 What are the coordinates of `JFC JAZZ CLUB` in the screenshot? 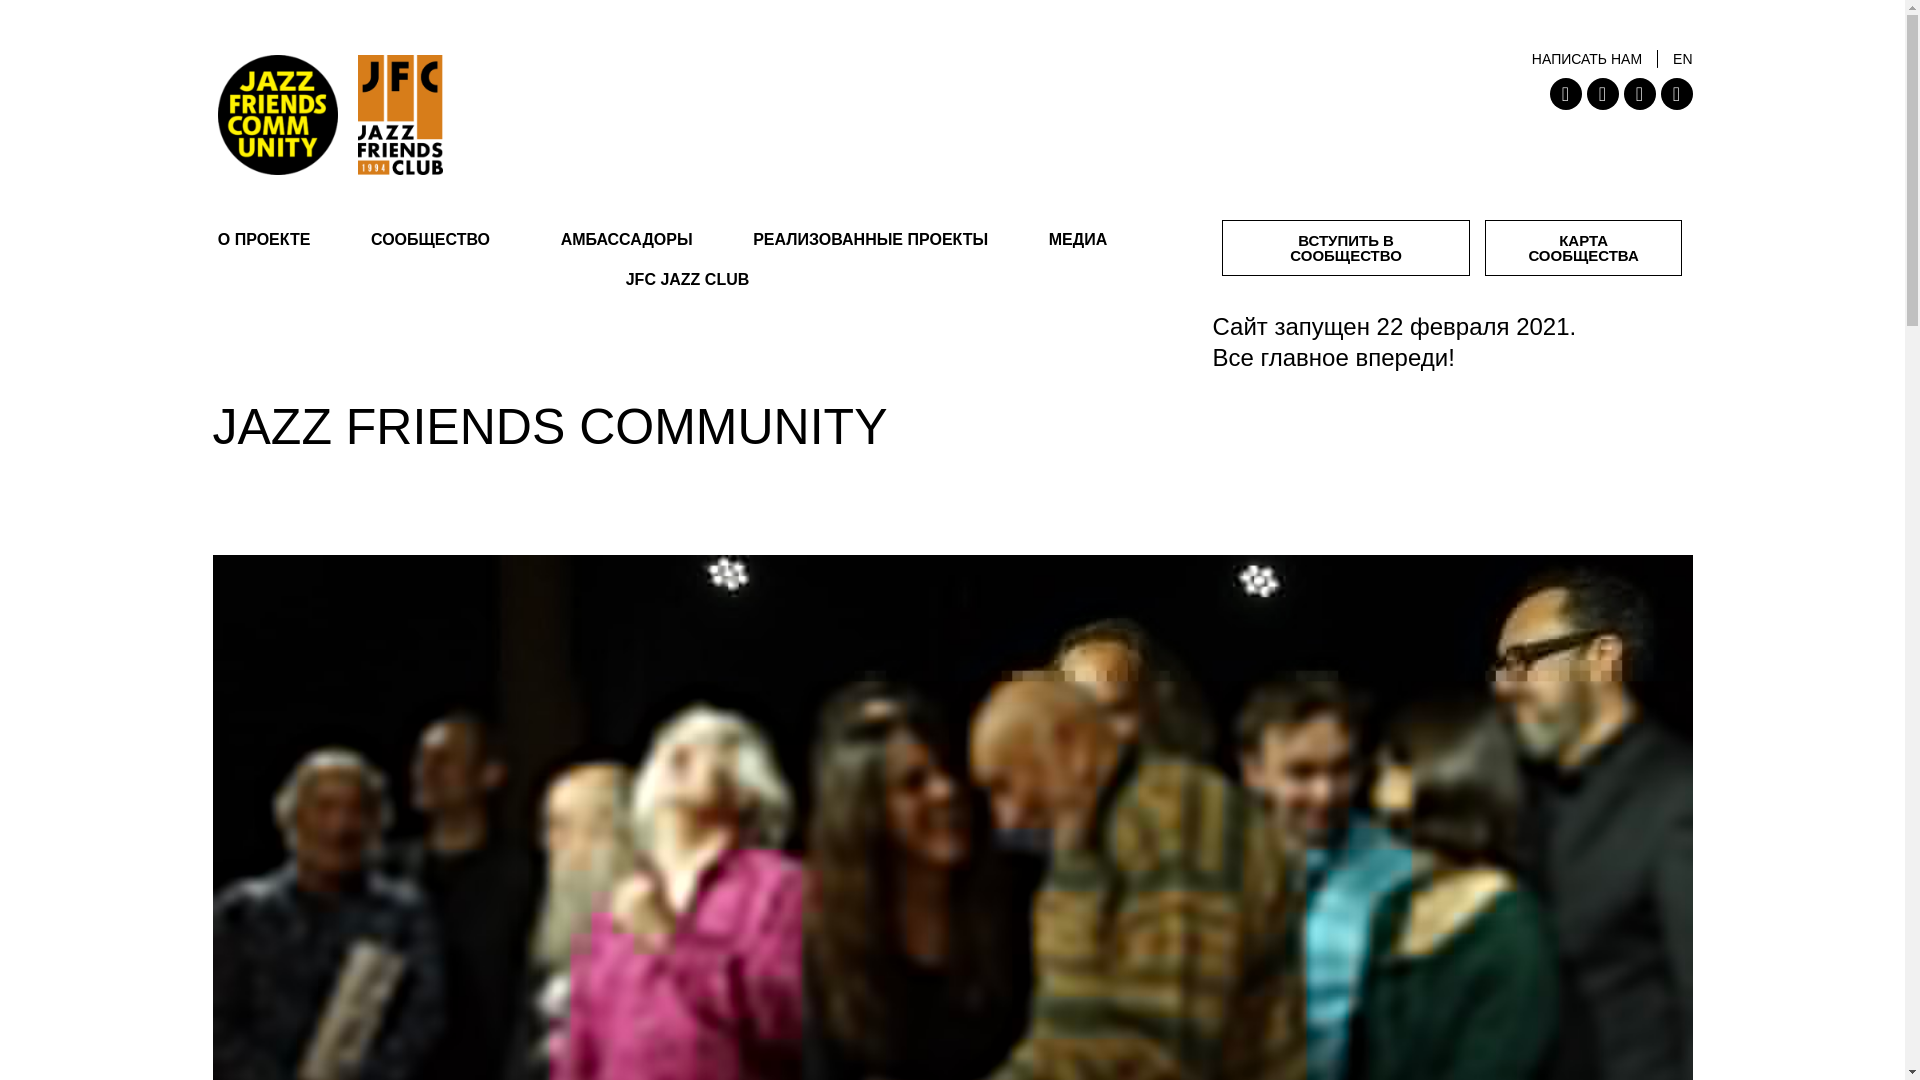 It's located at (686, 280).